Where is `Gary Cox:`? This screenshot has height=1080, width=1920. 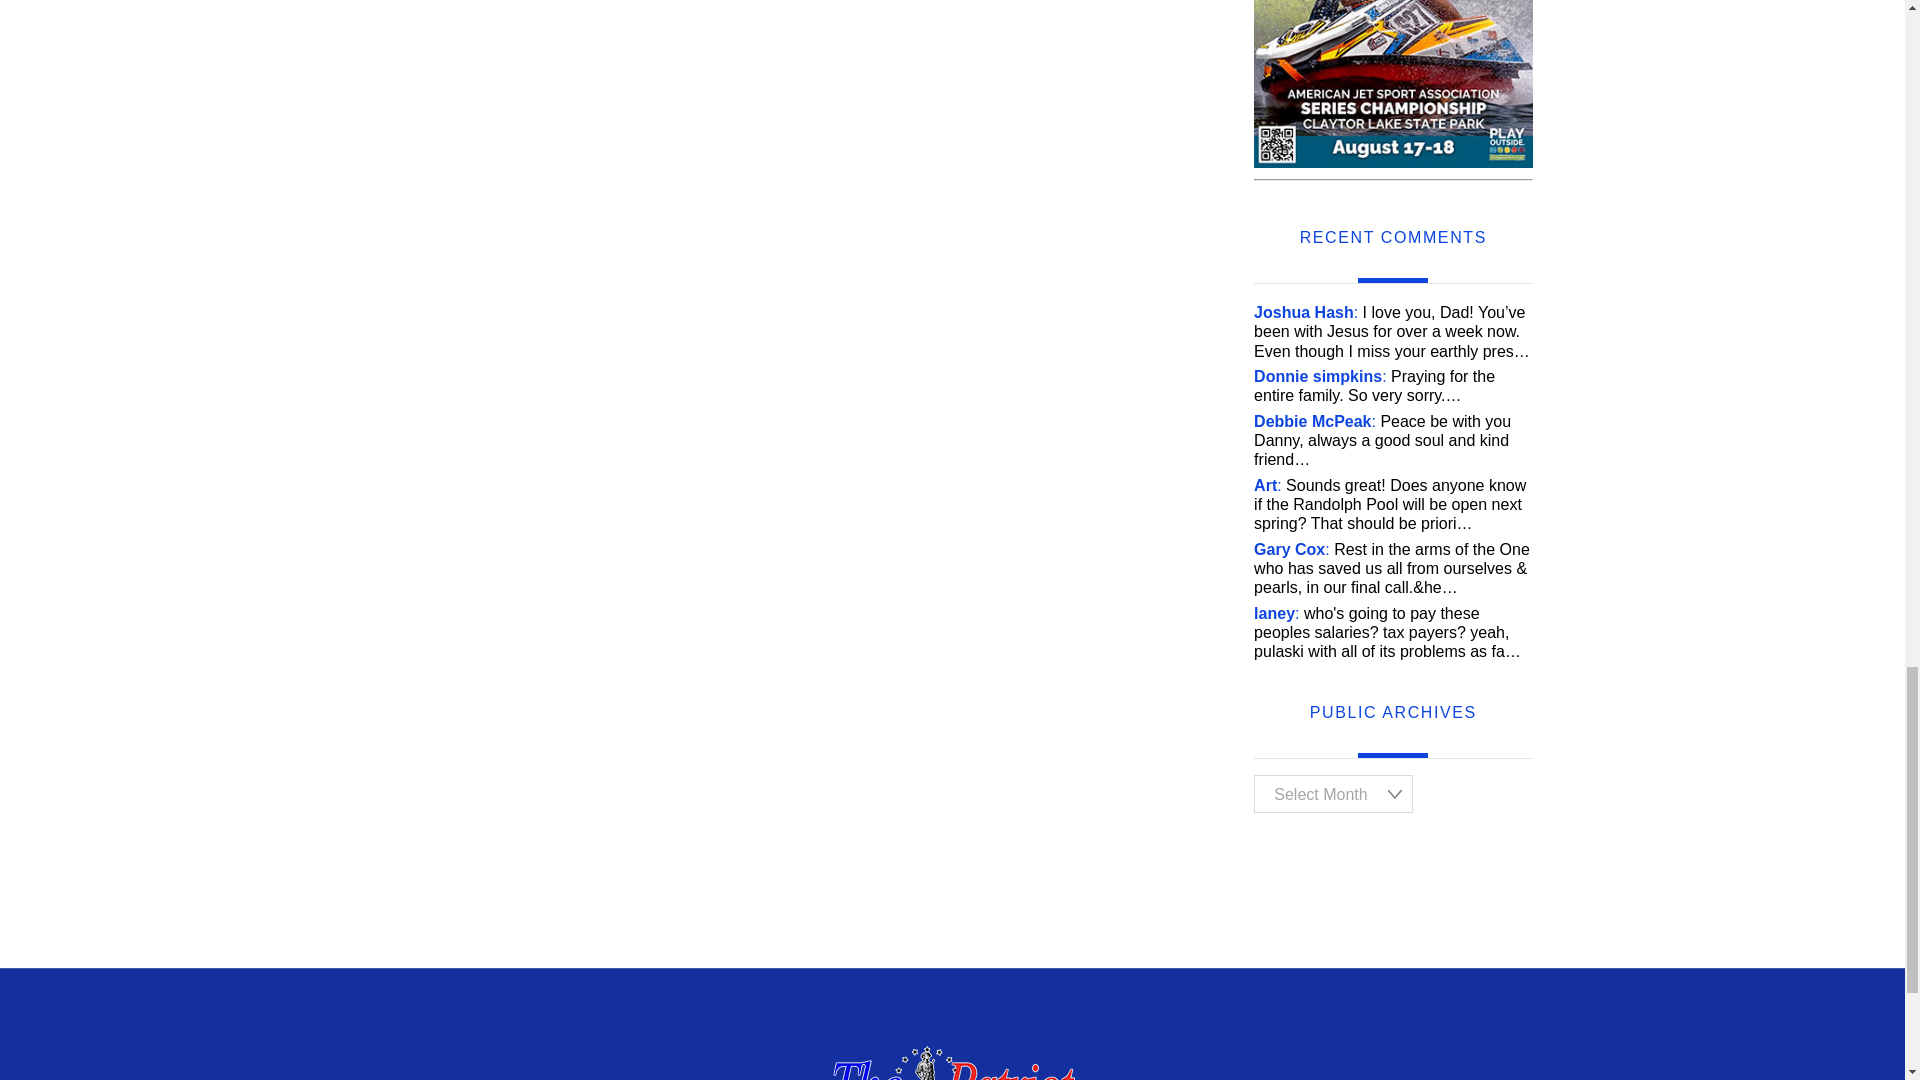
Gary Cox: is located at coordinates (1292, 550).